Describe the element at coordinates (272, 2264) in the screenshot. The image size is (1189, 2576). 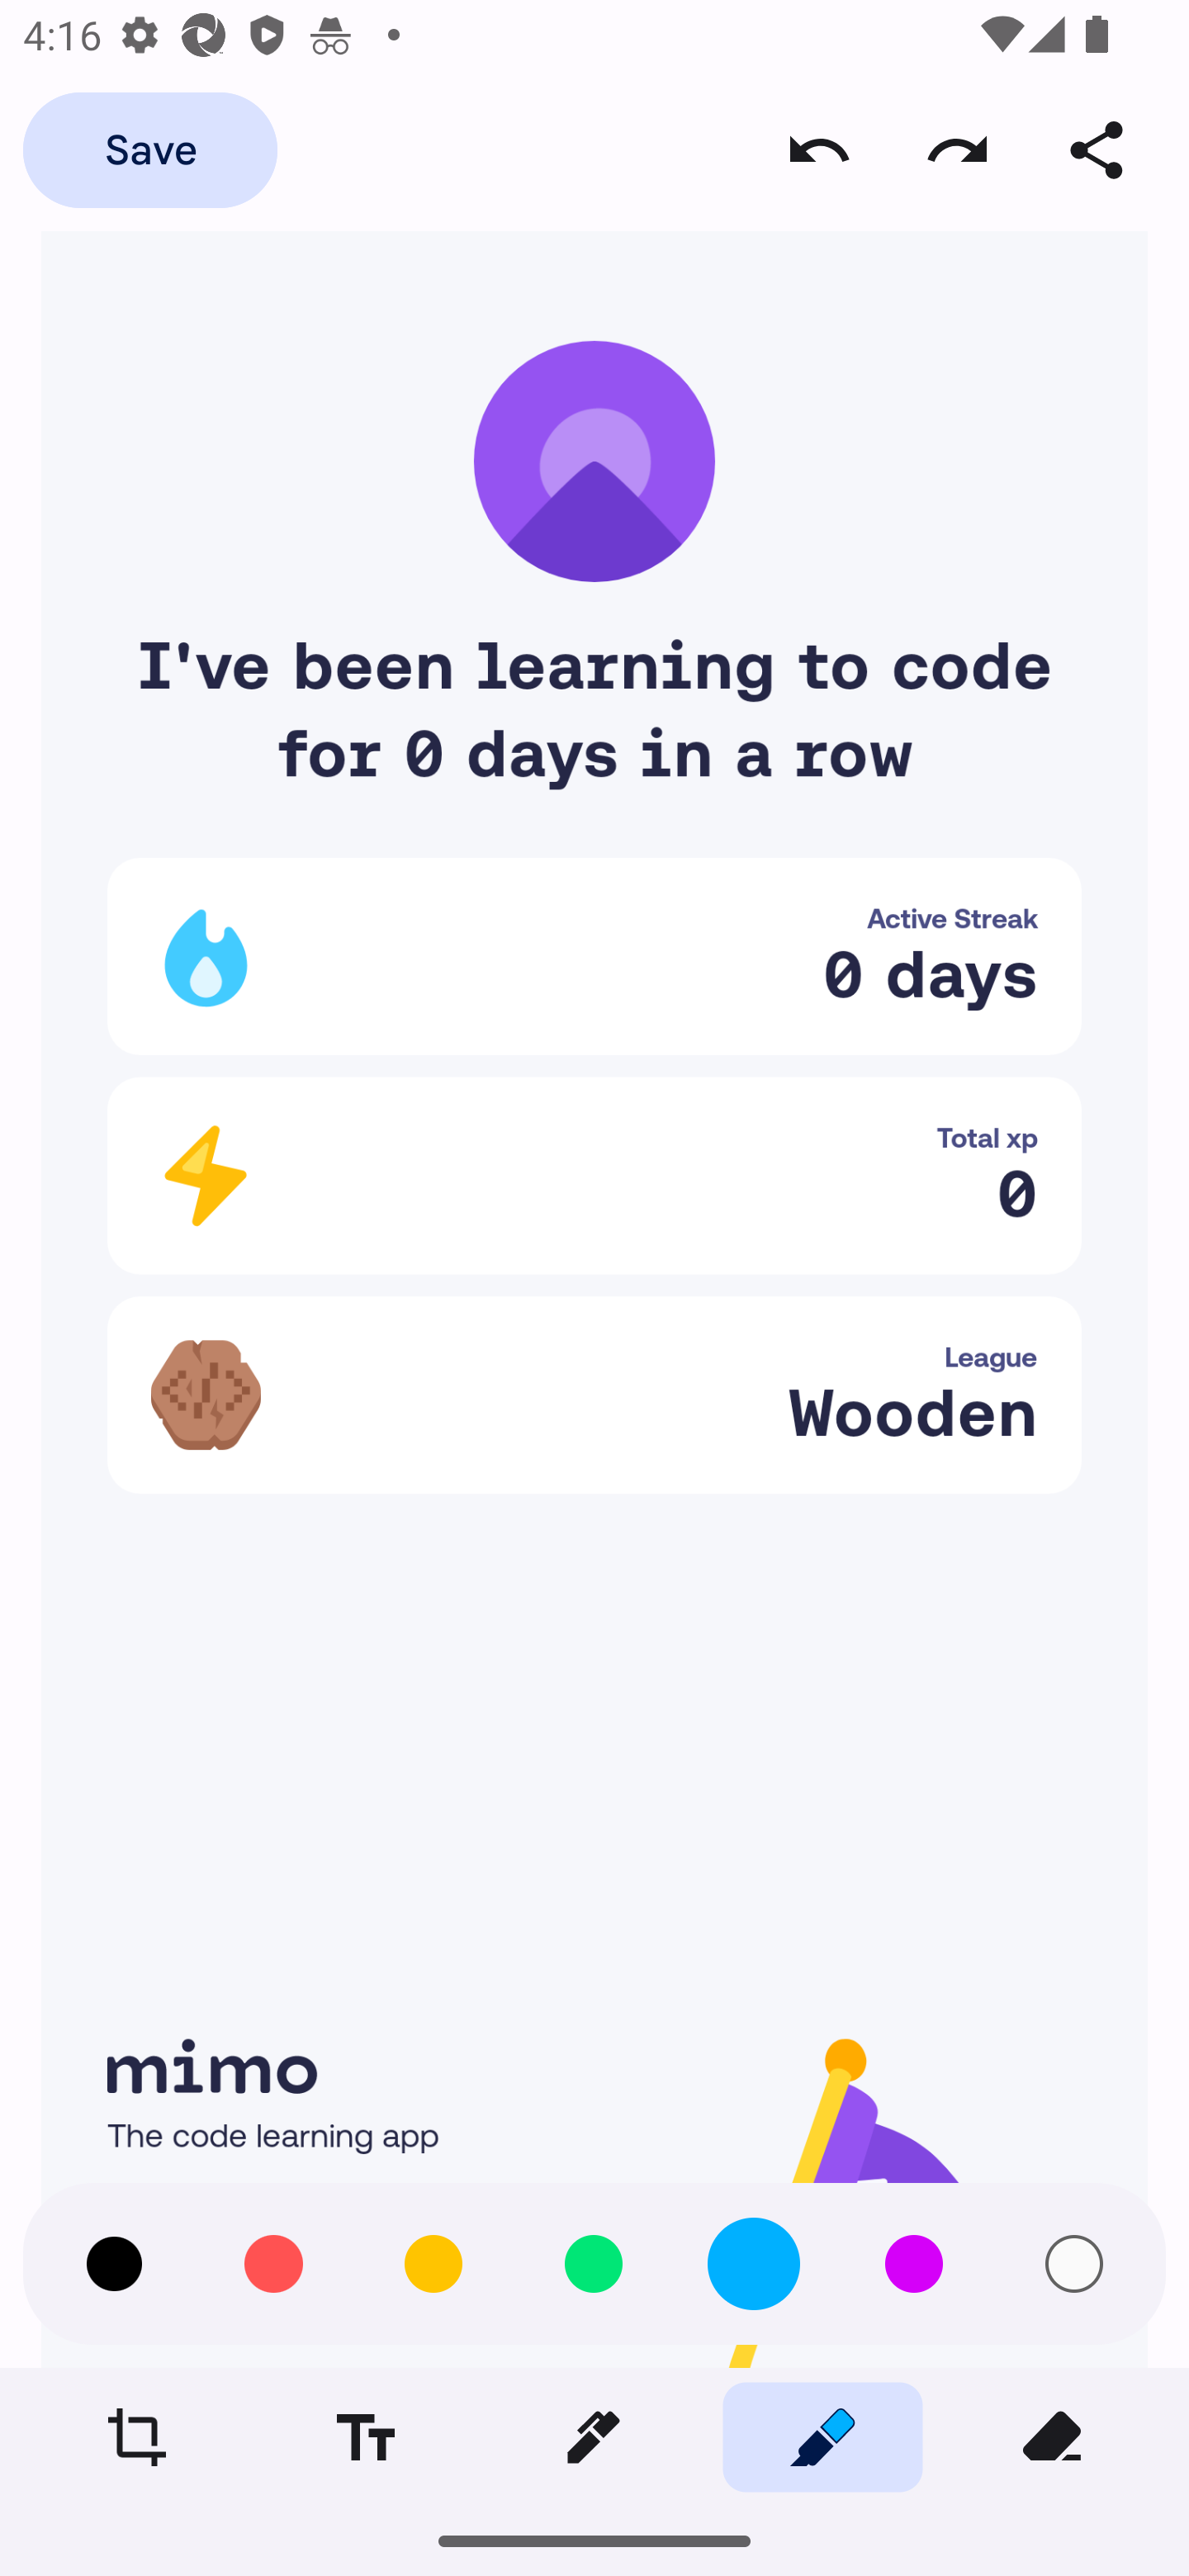
I see `Red` at that location.